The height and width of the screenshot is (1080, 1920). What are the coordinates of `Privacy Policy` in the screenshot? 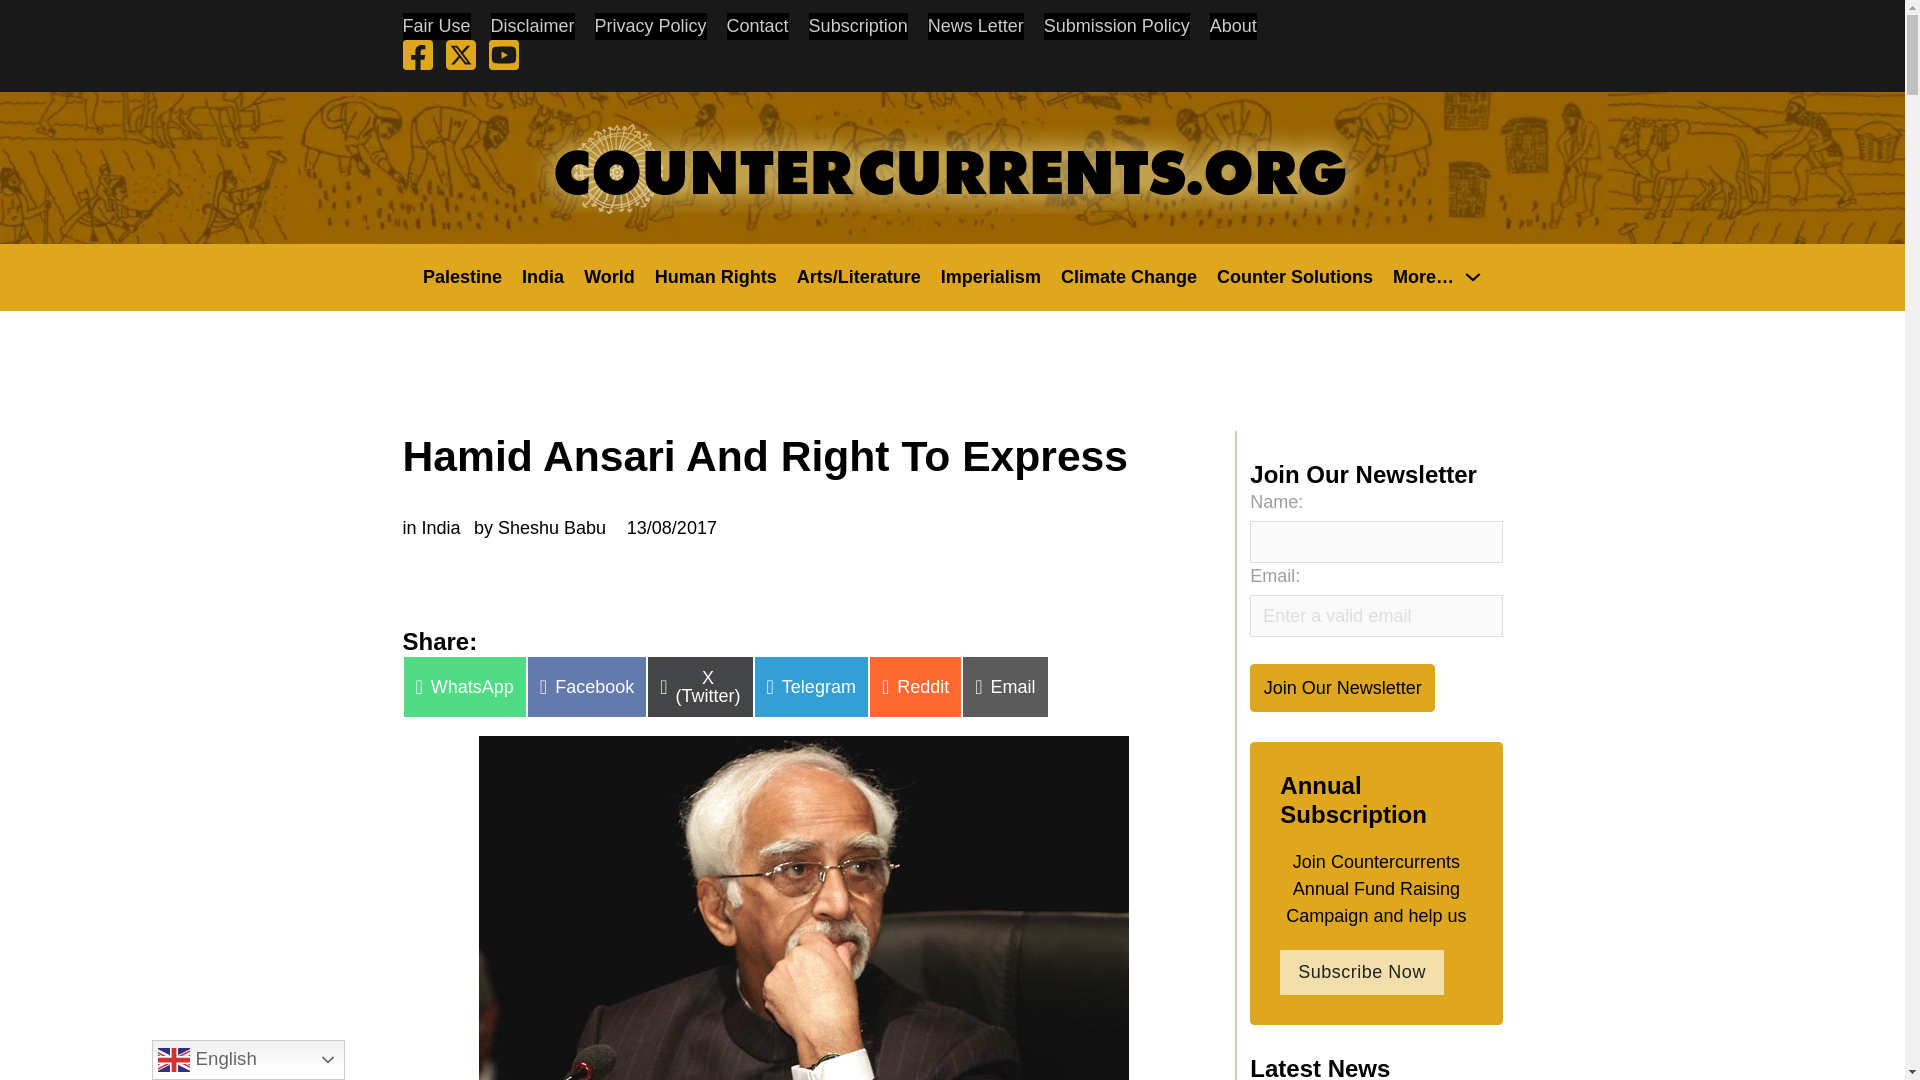 It's located at (650, 26).